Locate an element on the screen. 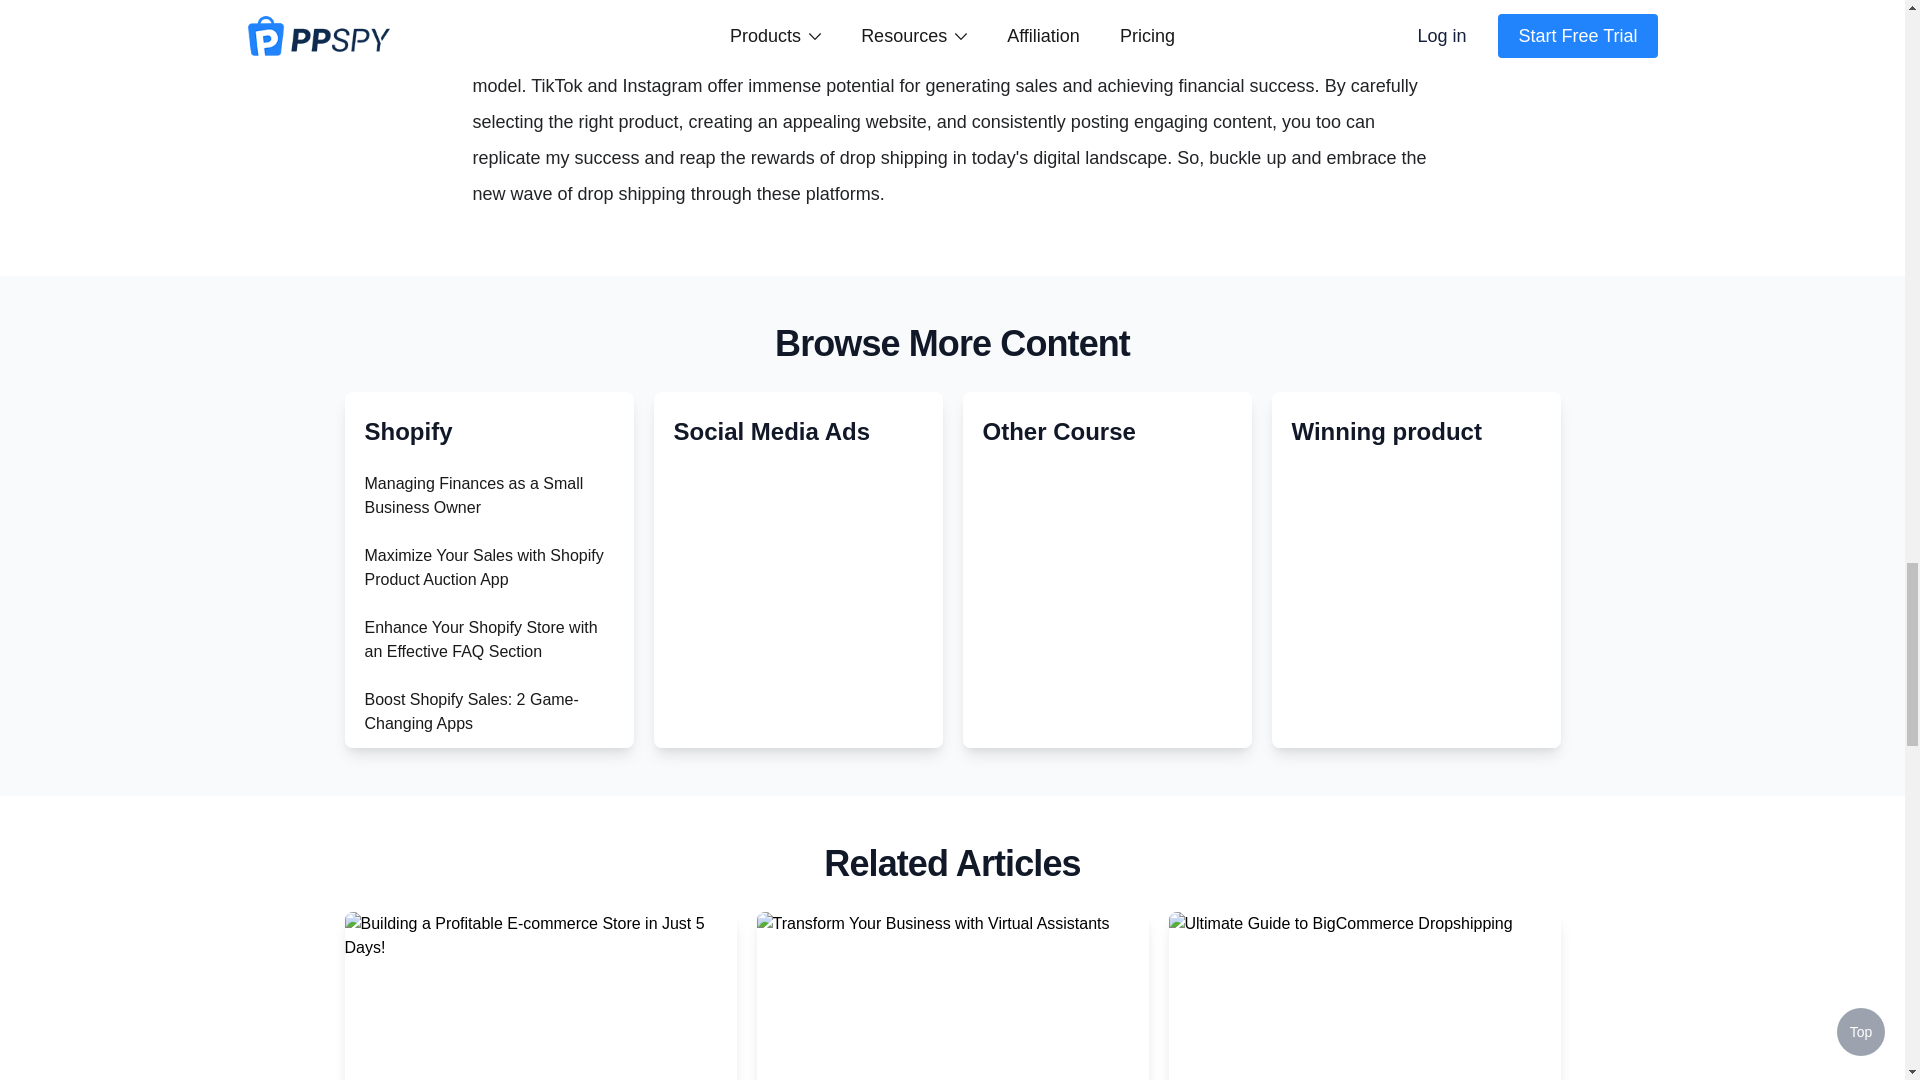 This screenshot has width=1920, height=1080. Order Custom Print On Demand Products from Print Melon is located at coordinates (478, 1077).